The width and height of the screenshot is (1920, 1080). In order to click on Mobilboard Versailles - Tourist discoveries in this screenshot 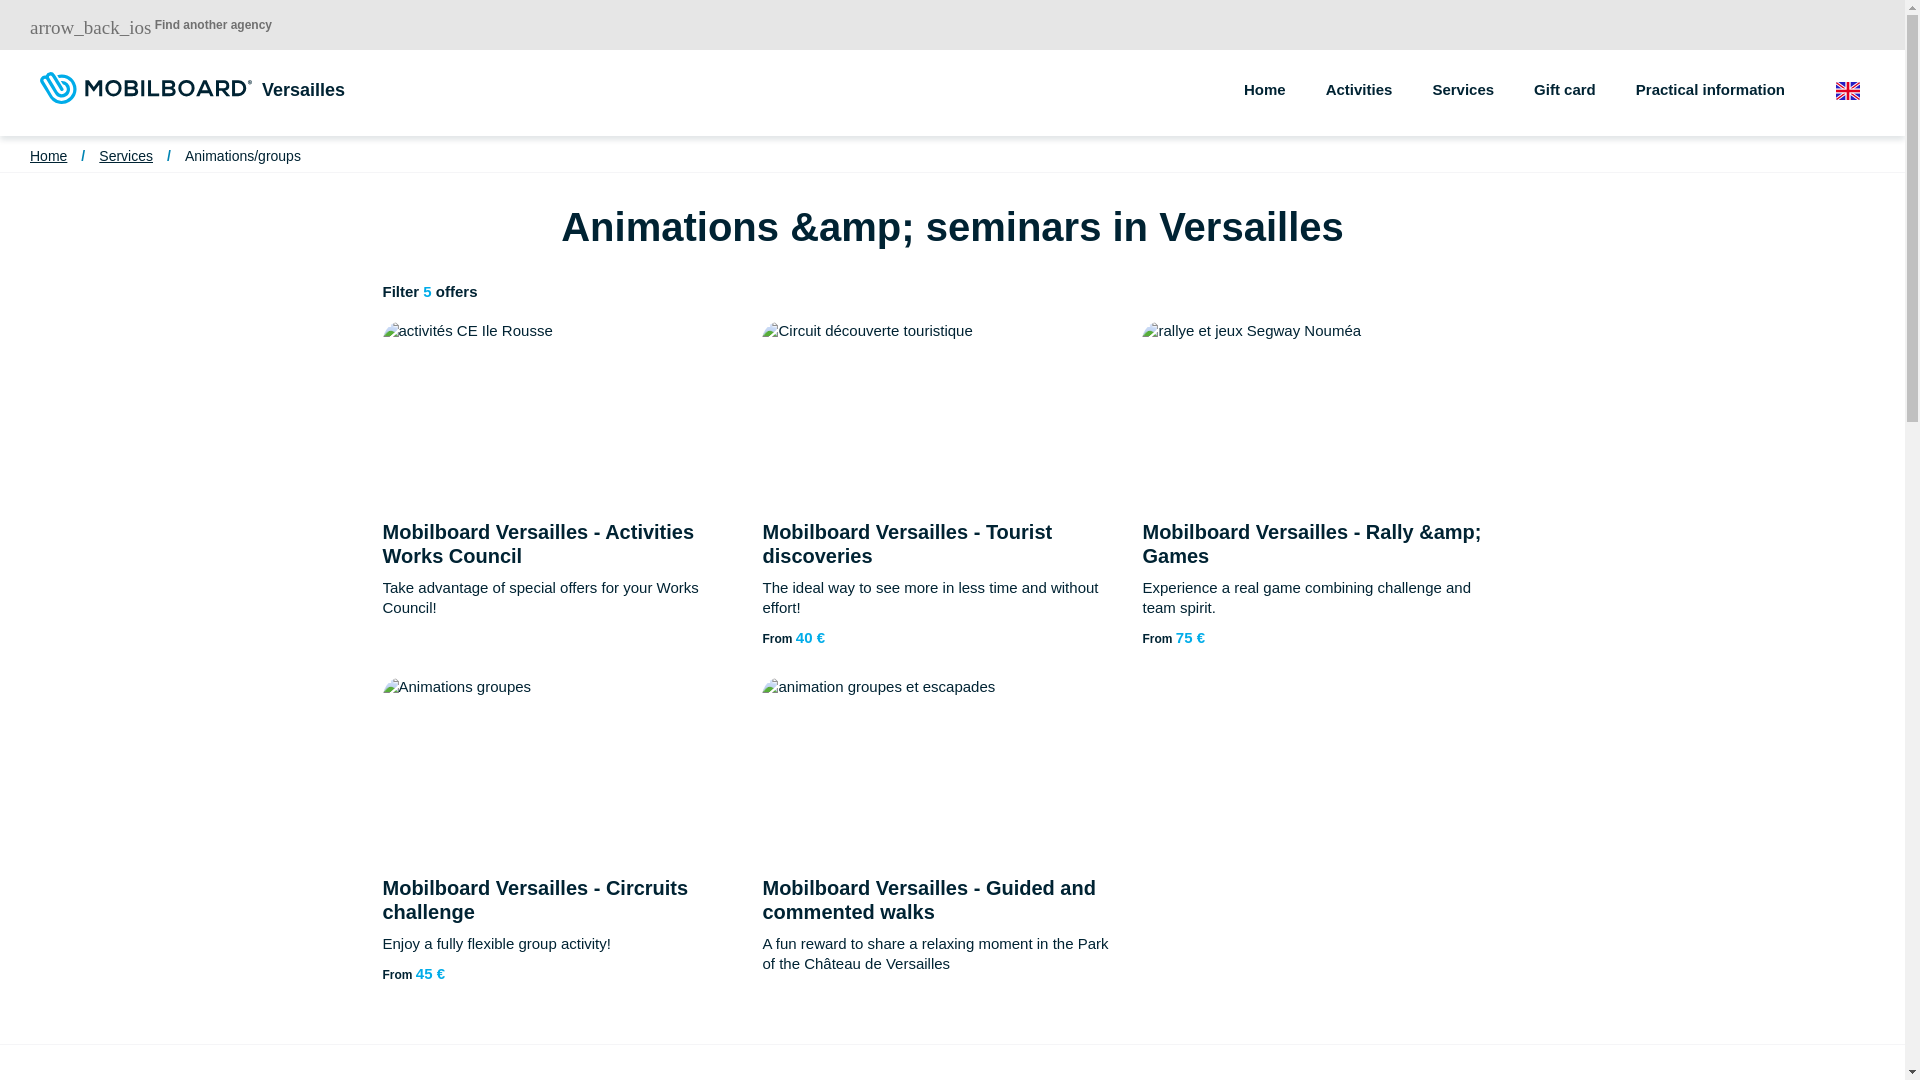, I will do `click(907, 544)`.